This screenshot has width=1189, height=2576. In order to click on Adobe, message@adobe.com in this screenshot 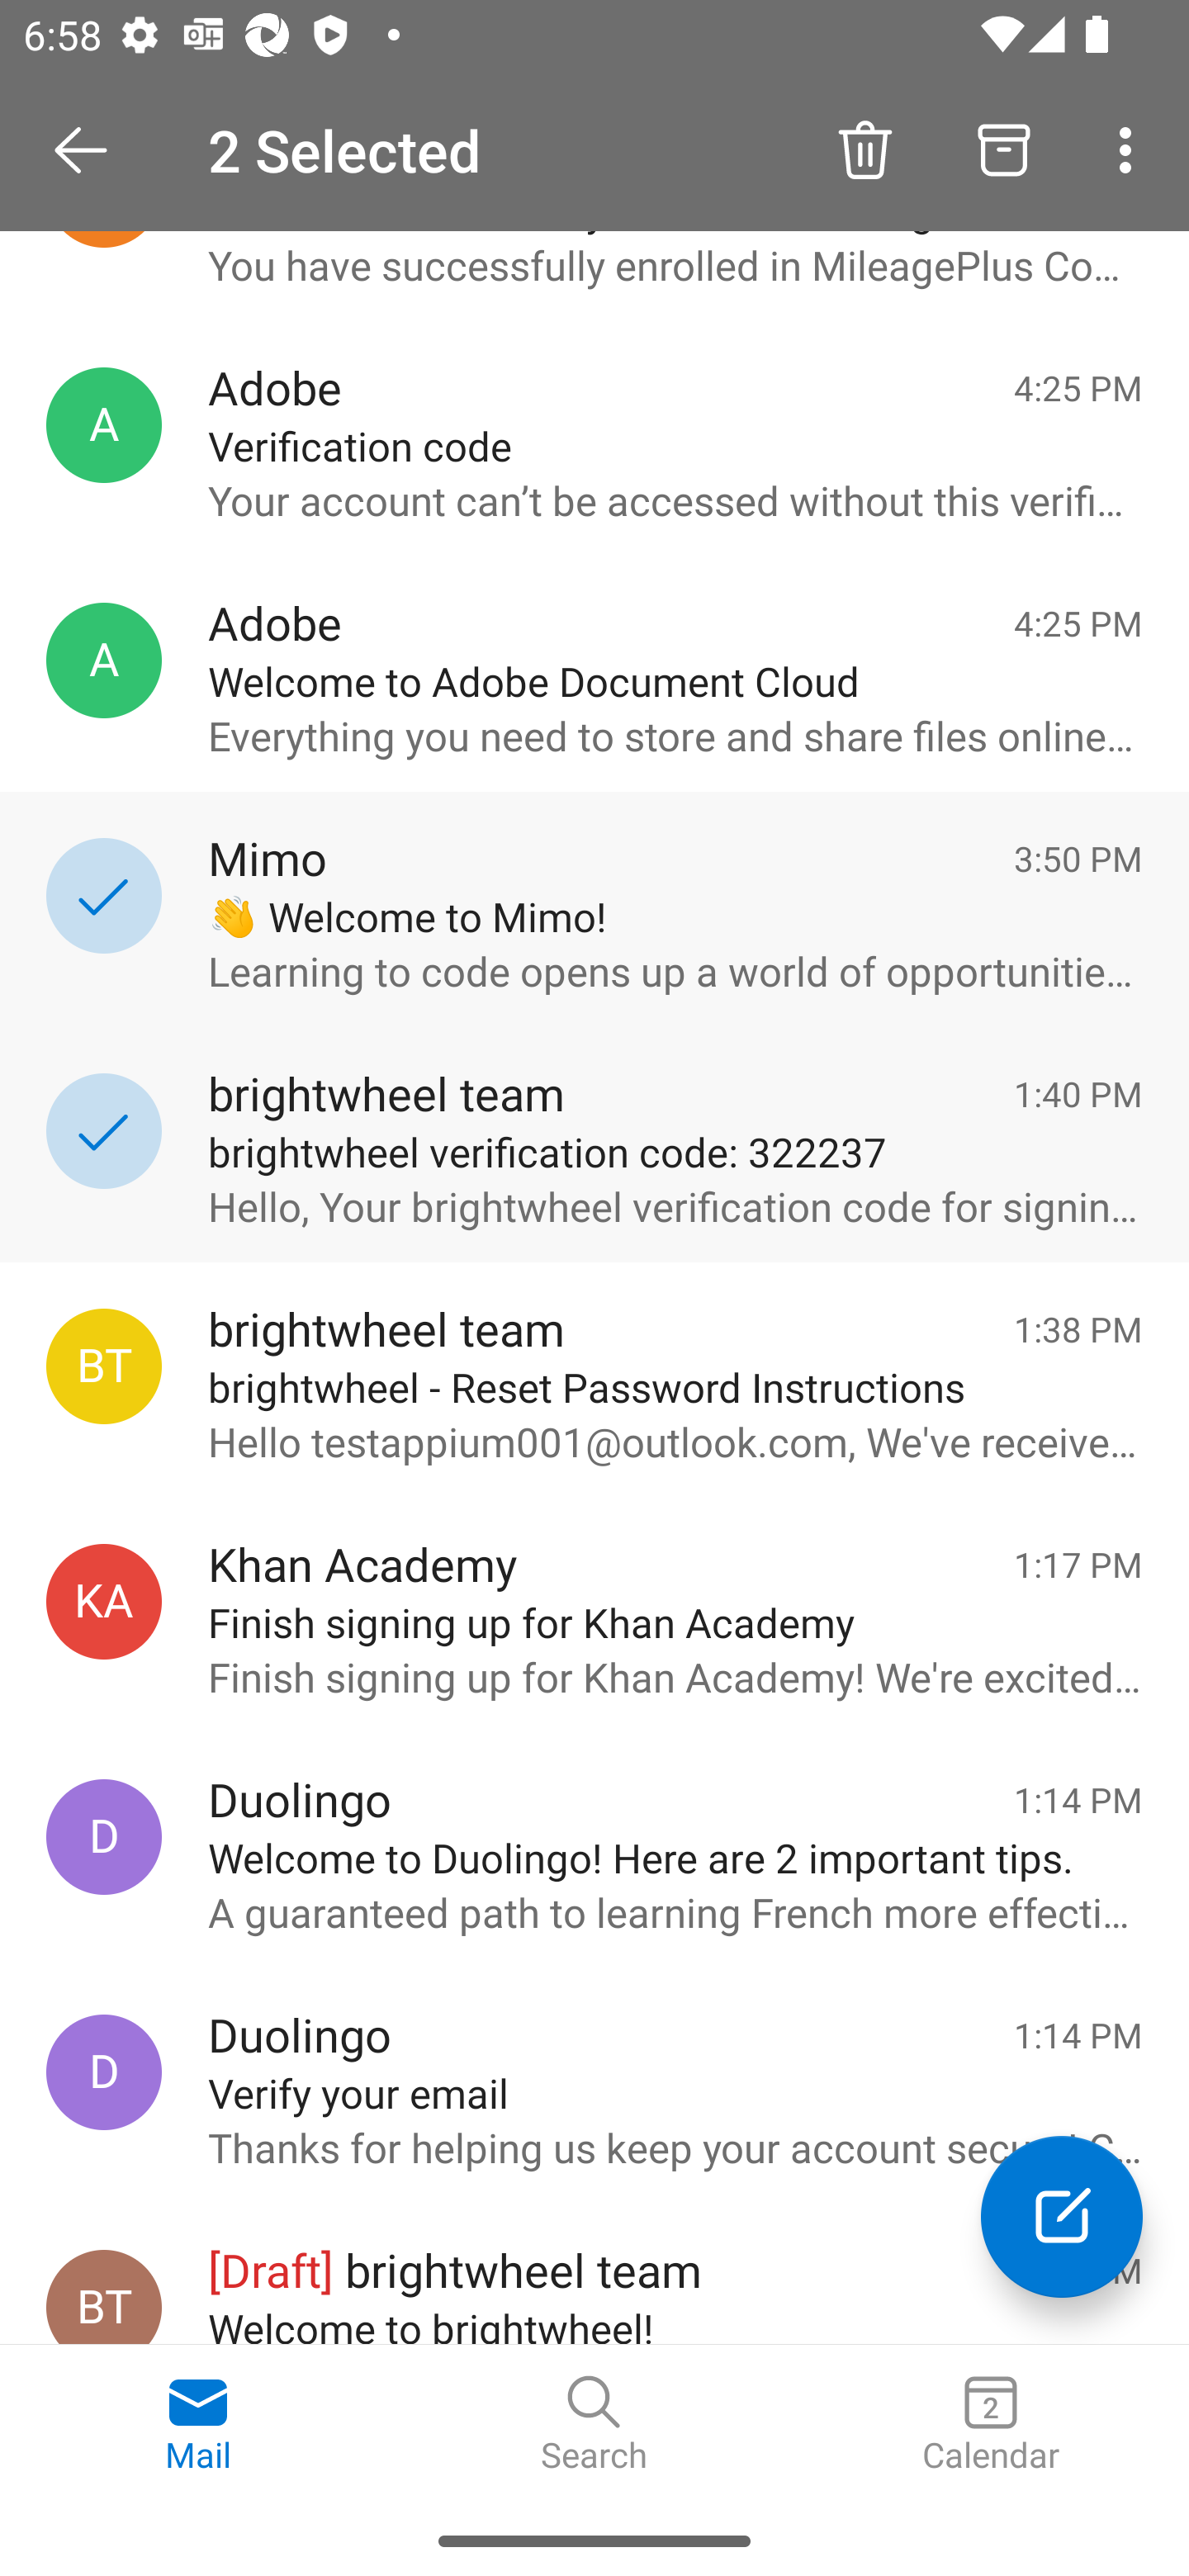, I will do `click(104, 426)`.